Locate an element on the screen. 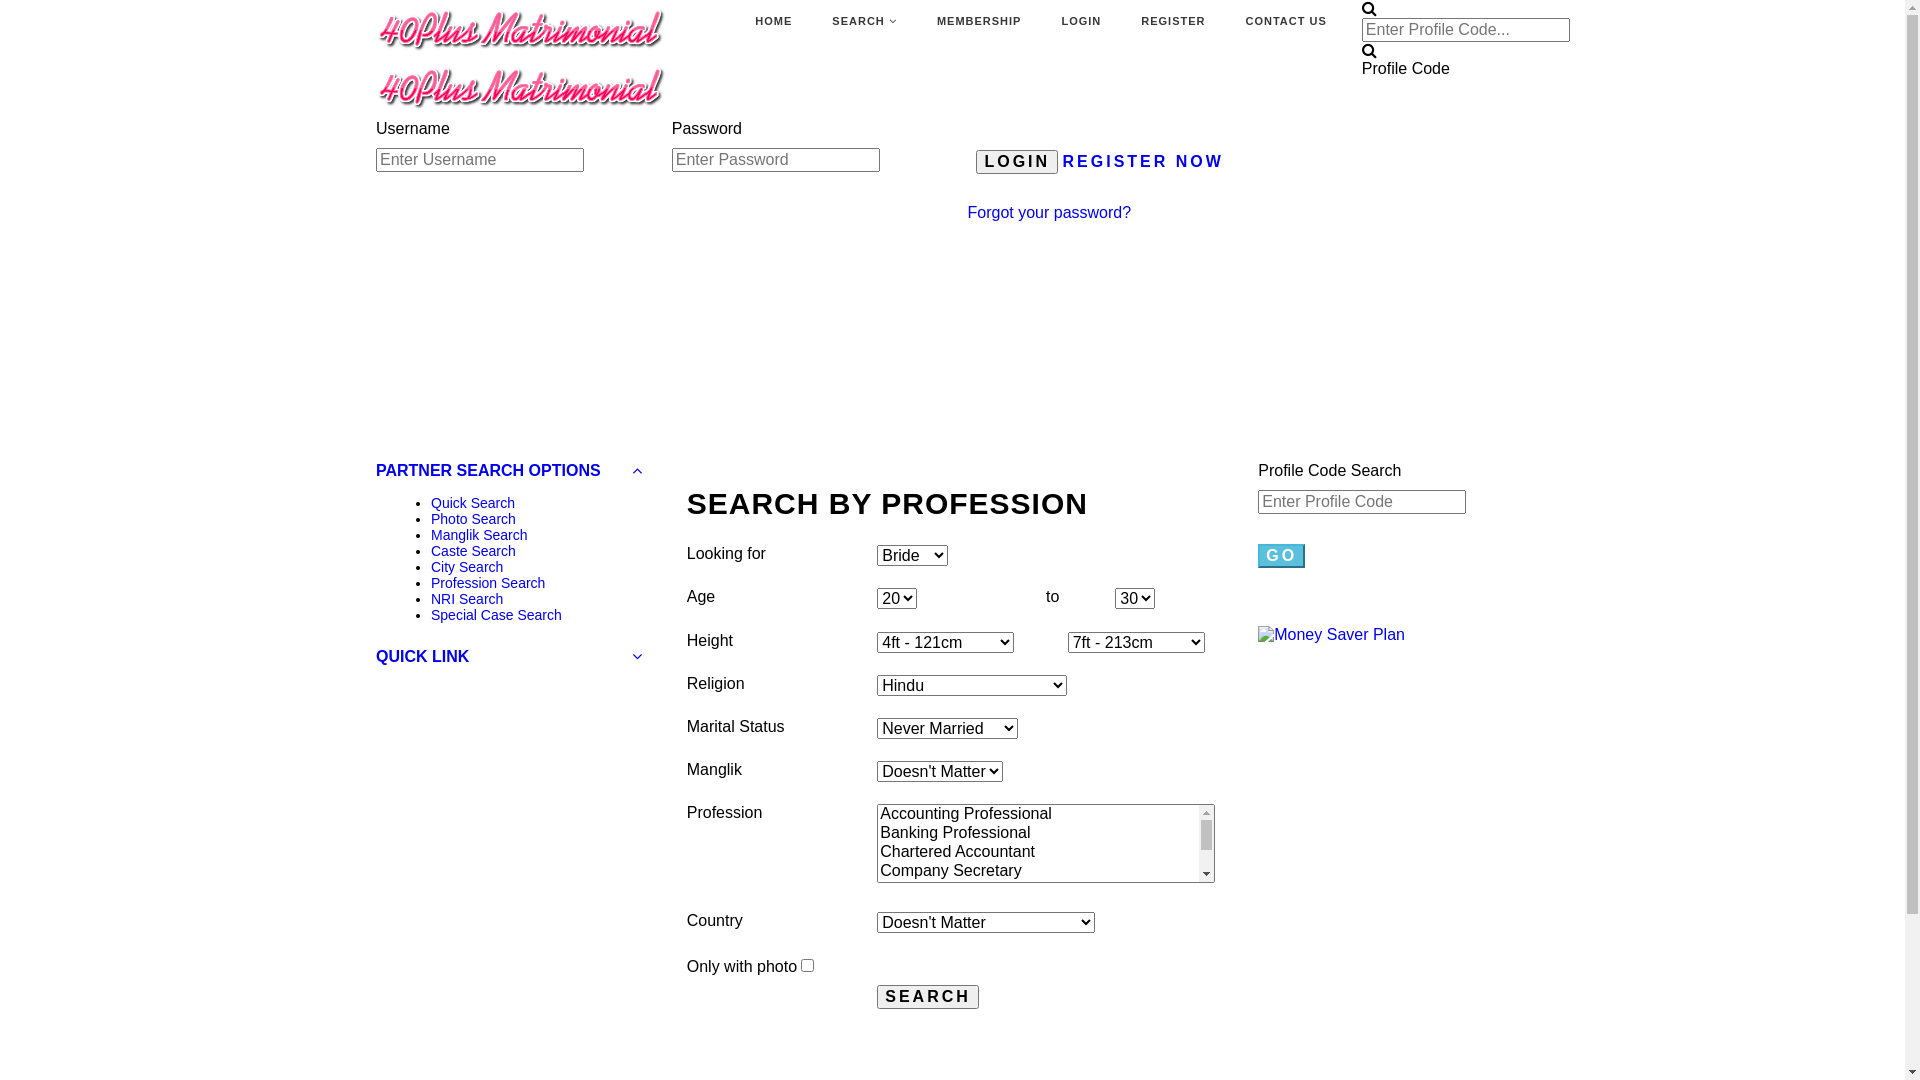 The height and width of the screenshot is (1080, 1920). HOME is located at coordinates (774, 22).